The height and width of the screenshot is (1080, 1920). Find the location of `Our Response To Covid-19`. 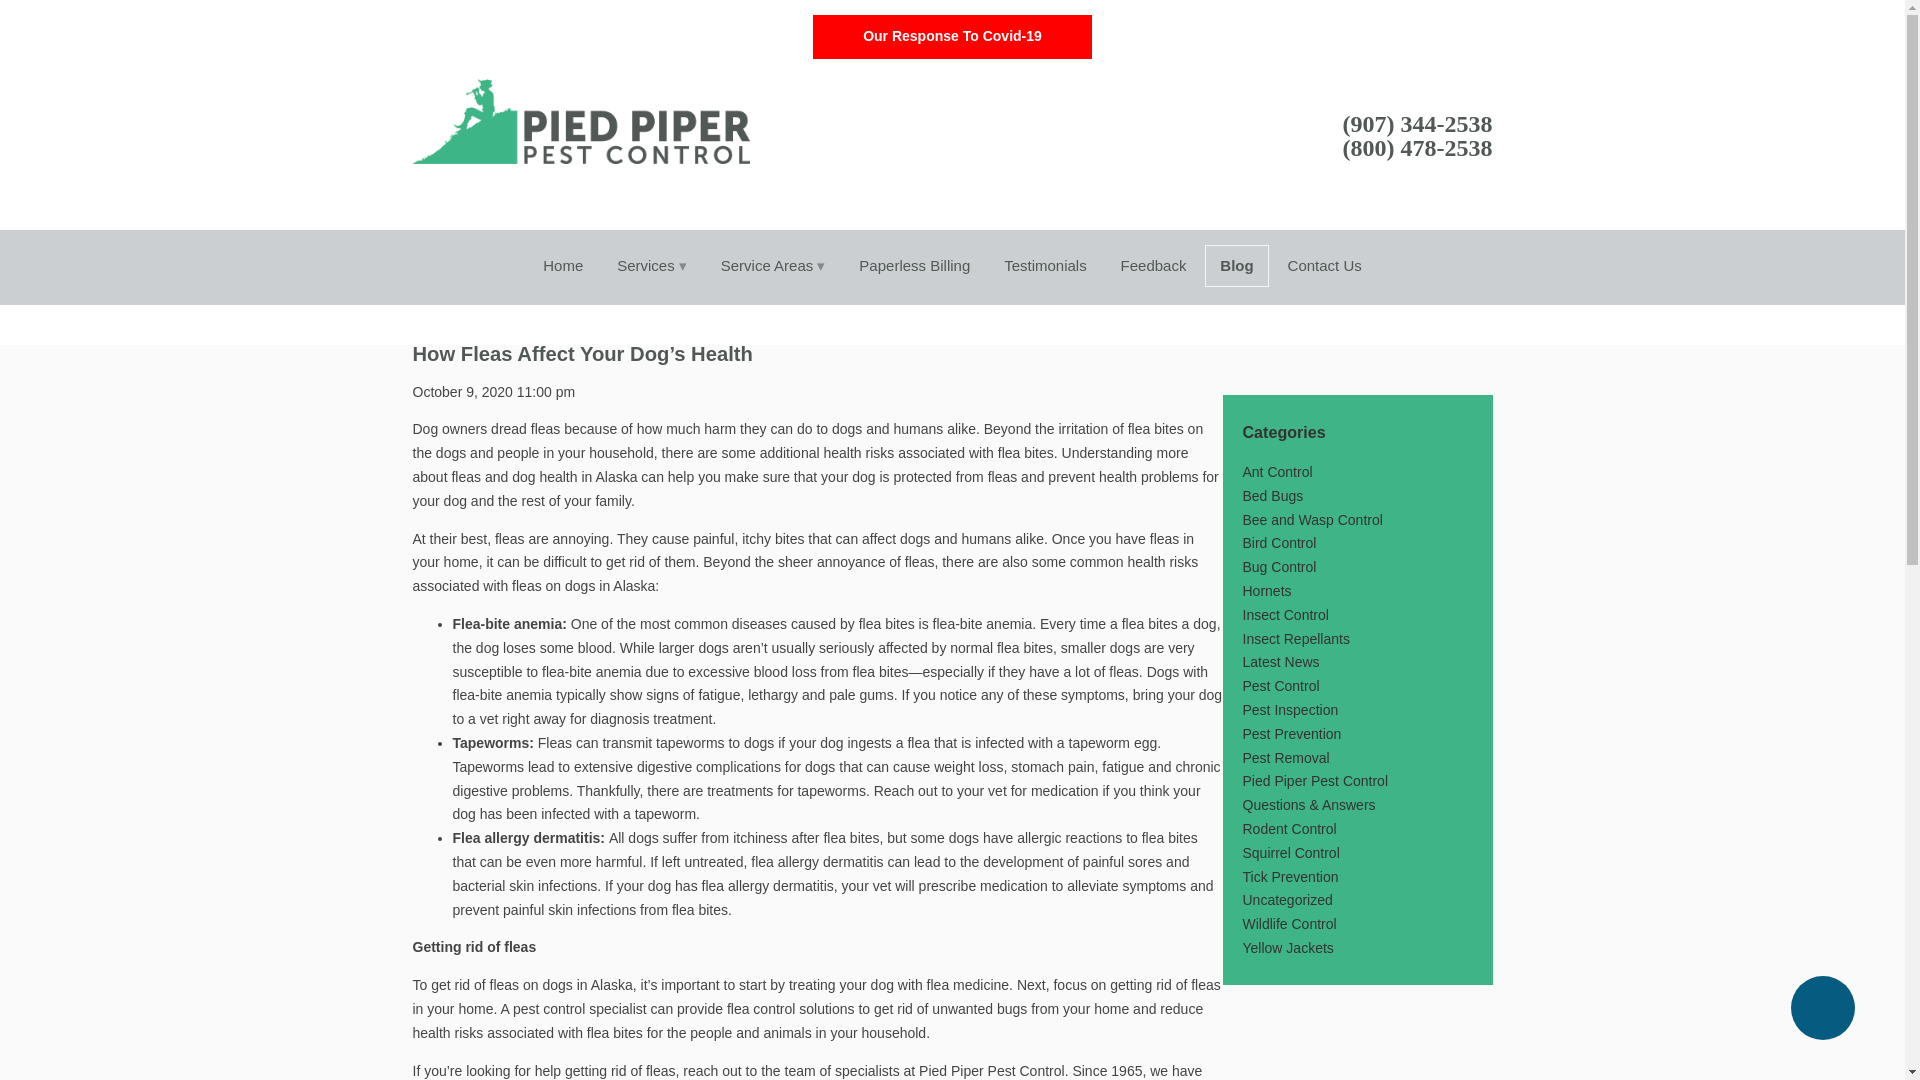

Our Response To Covid-19 is located at coordinates (952, 37).